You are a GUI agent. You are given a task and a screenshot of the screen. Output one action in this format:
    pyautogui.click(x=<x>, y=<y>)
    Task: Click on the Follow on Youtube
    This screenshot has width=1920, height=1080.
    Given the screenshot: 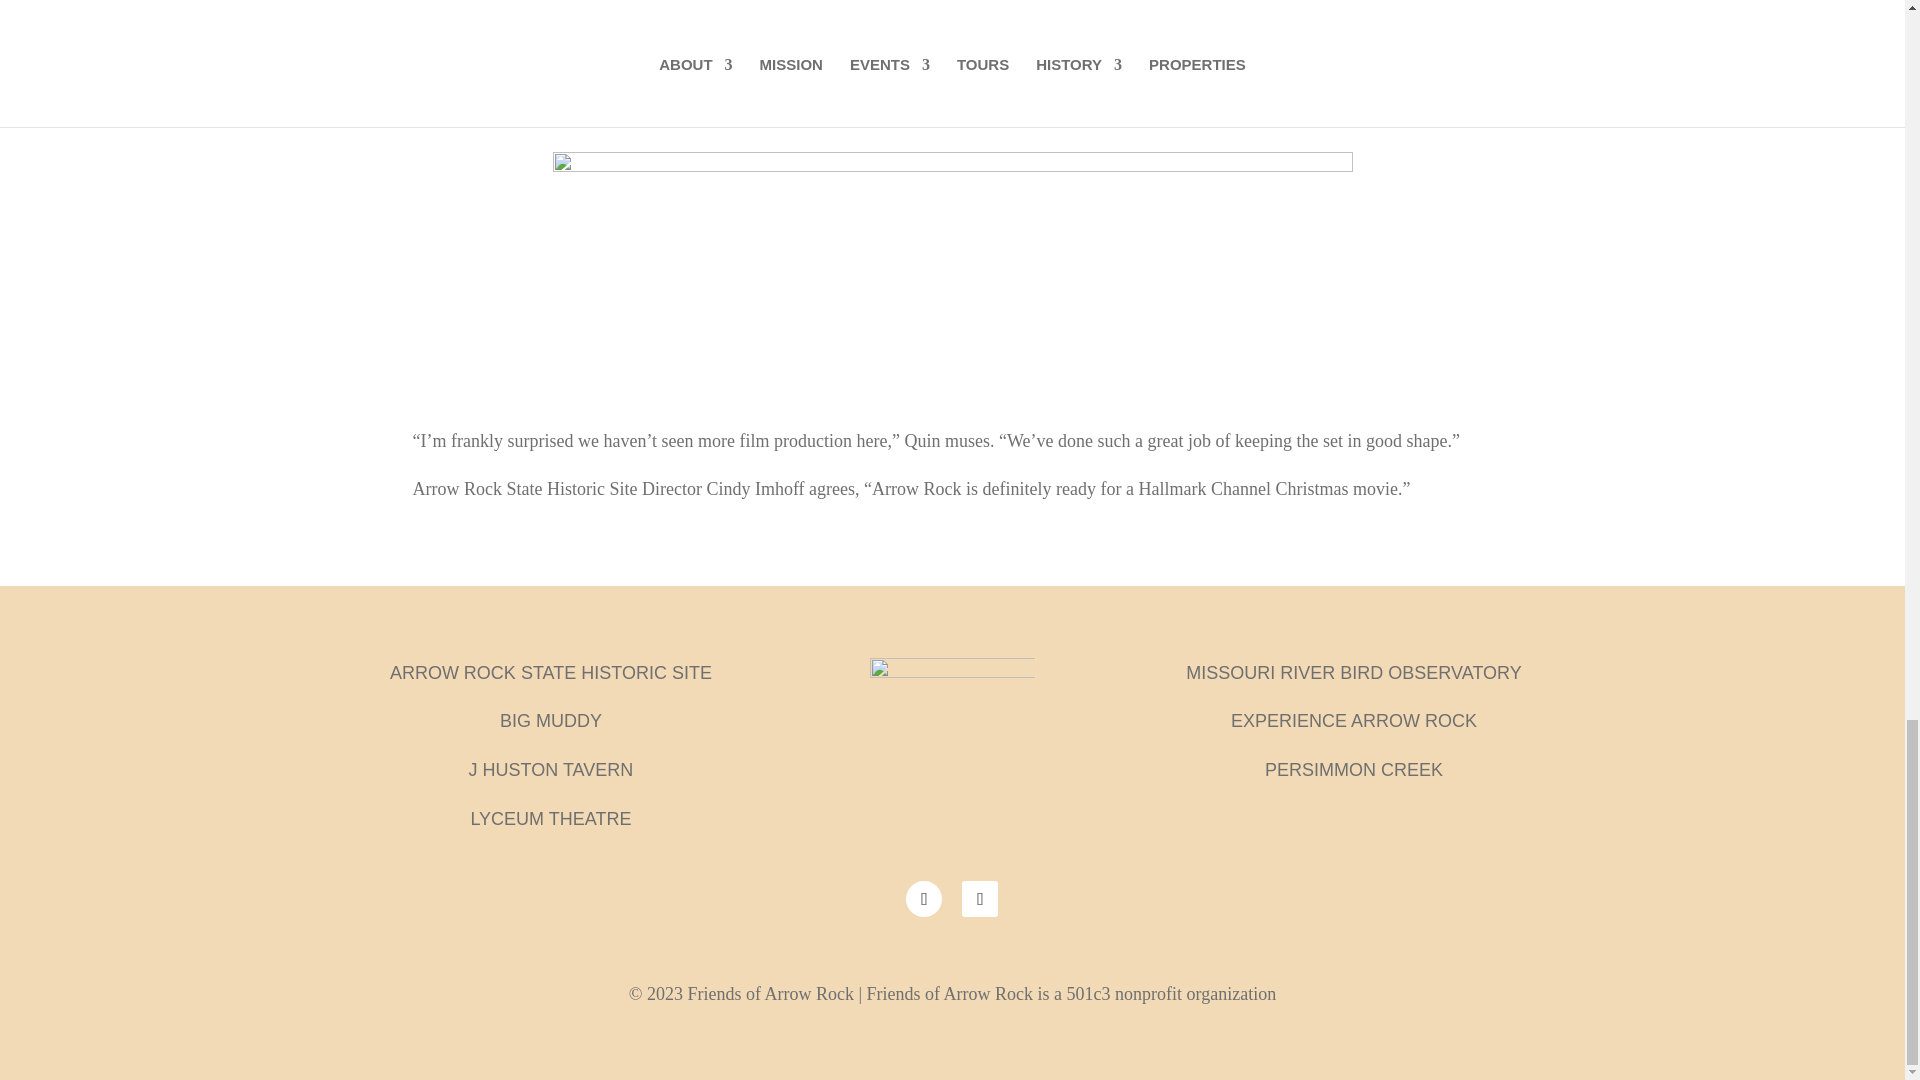 What is the action you would take?
    pyautogui.click(x=980, y=898)
    